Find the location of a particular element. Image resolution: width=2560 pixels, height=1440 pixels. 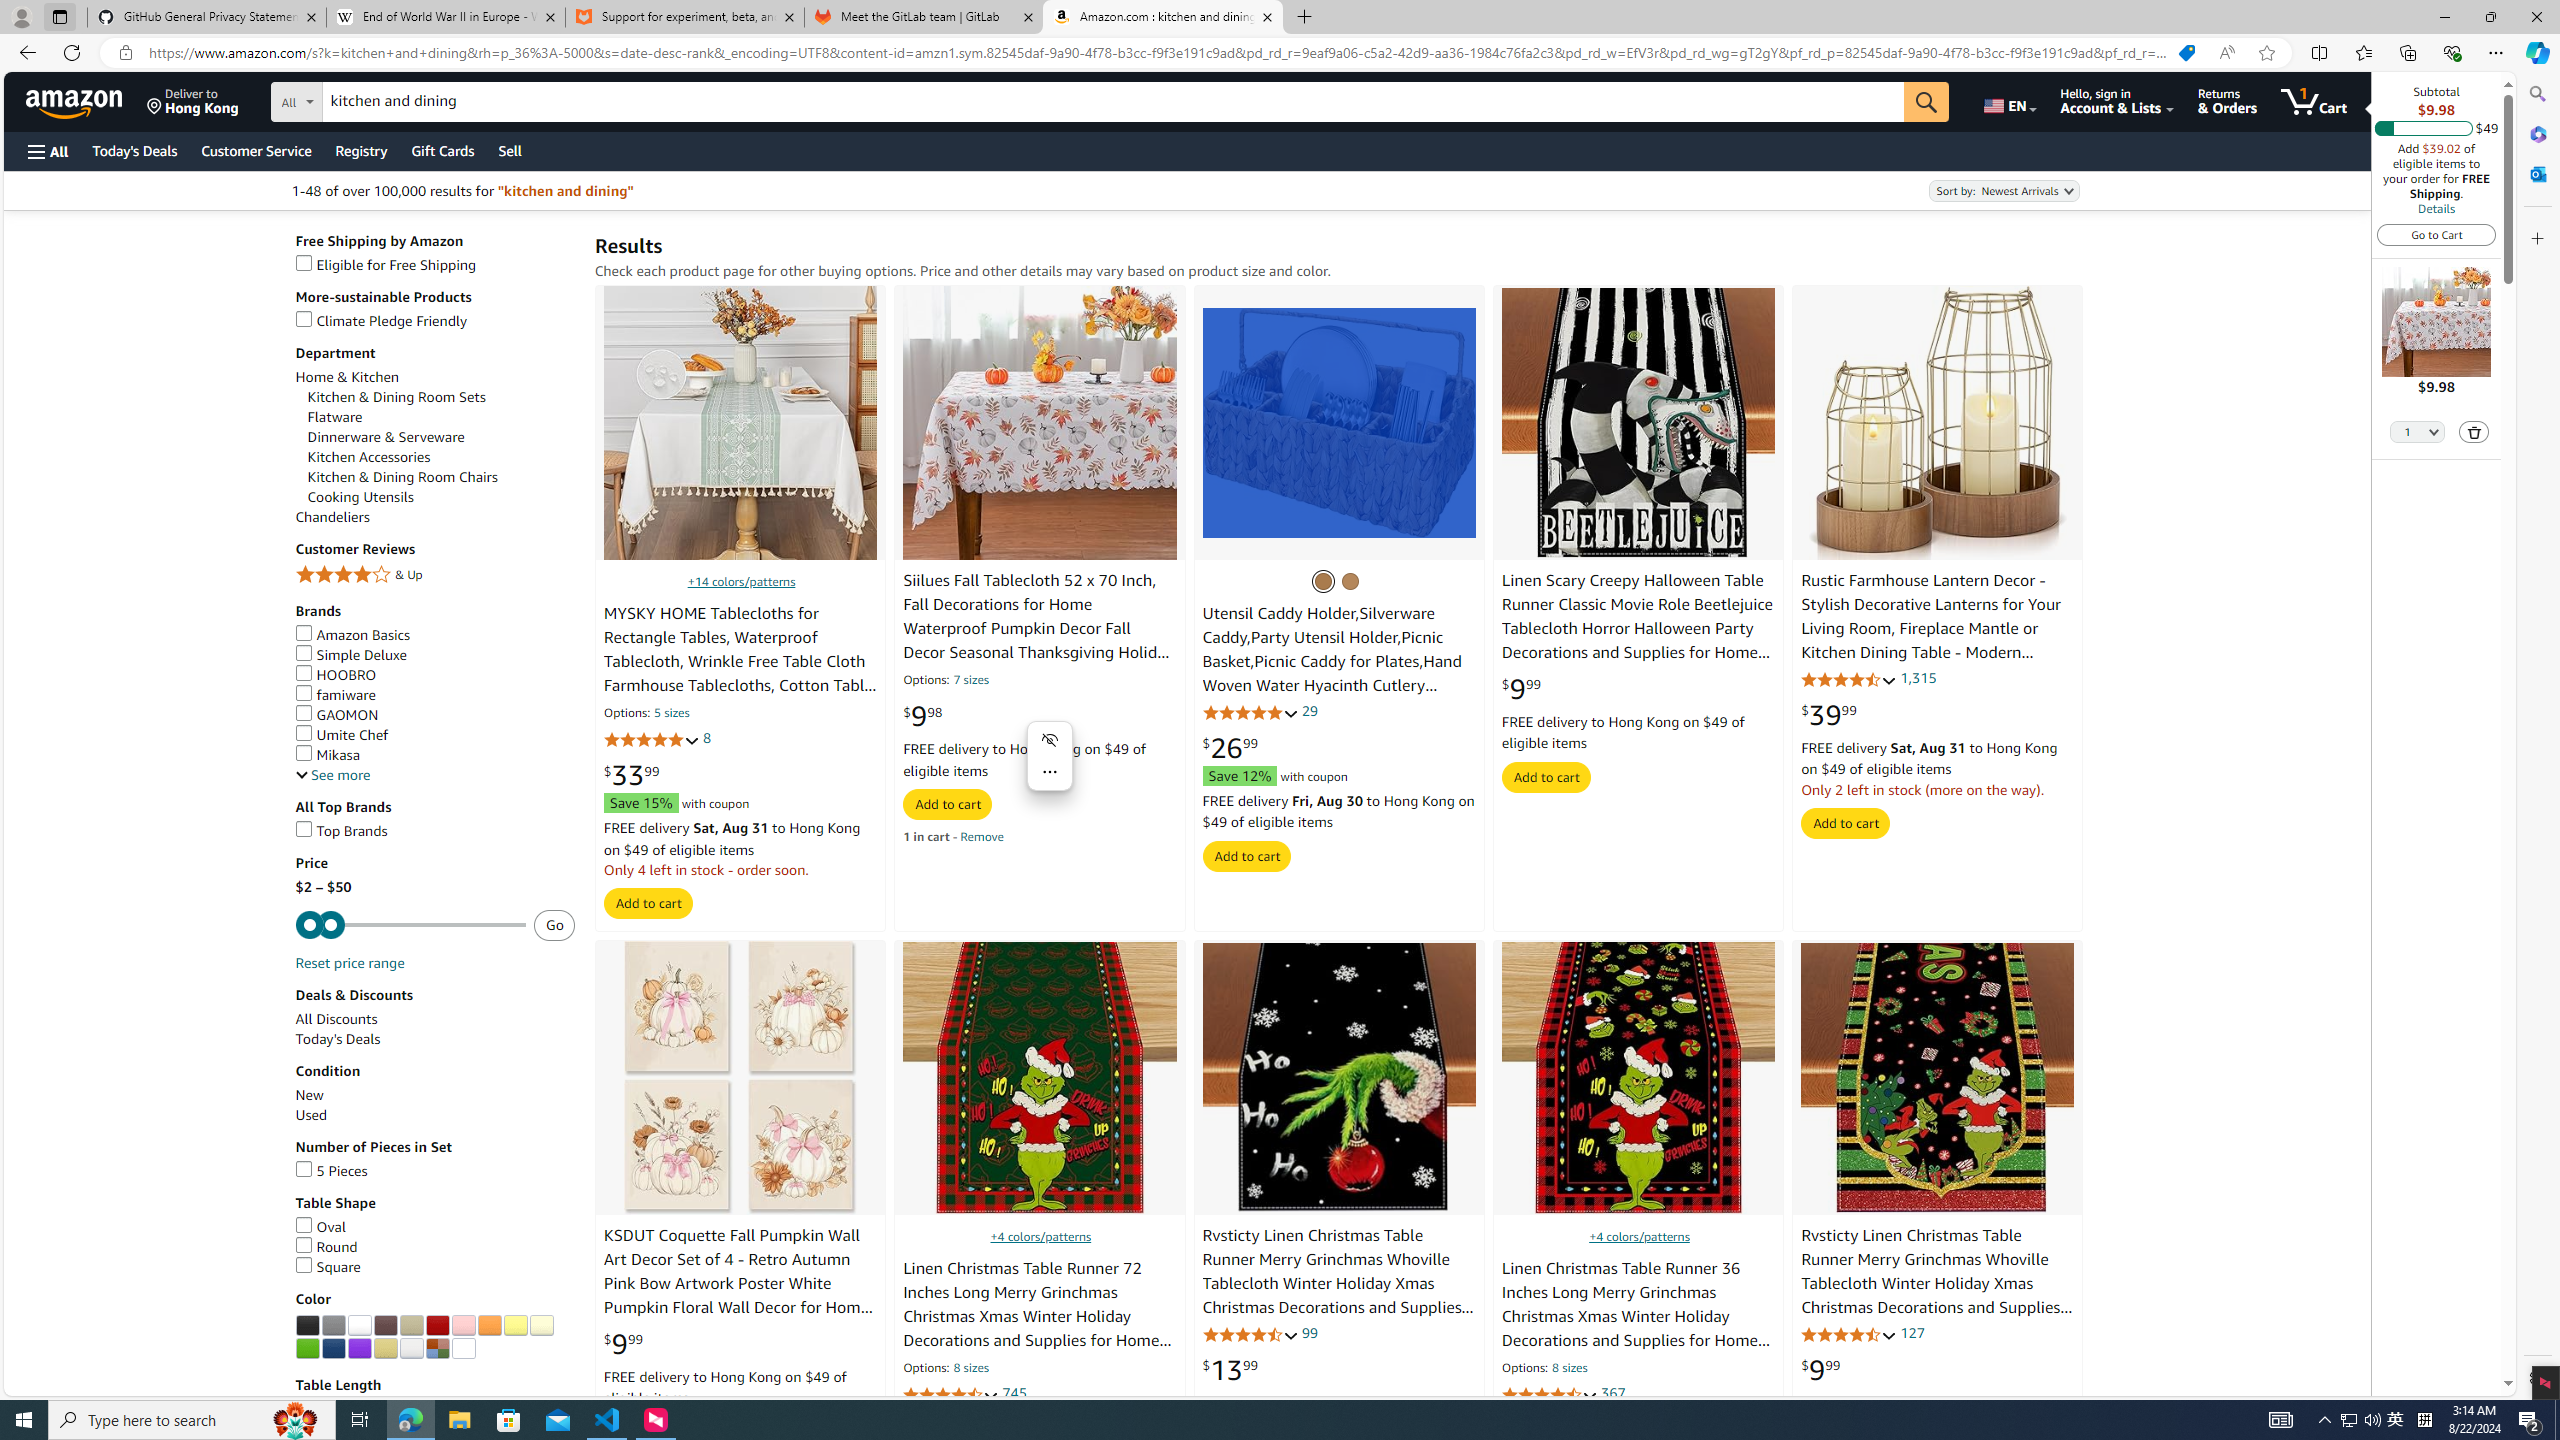

4 Stars & Up& Up is located at coordinates (435, 576).